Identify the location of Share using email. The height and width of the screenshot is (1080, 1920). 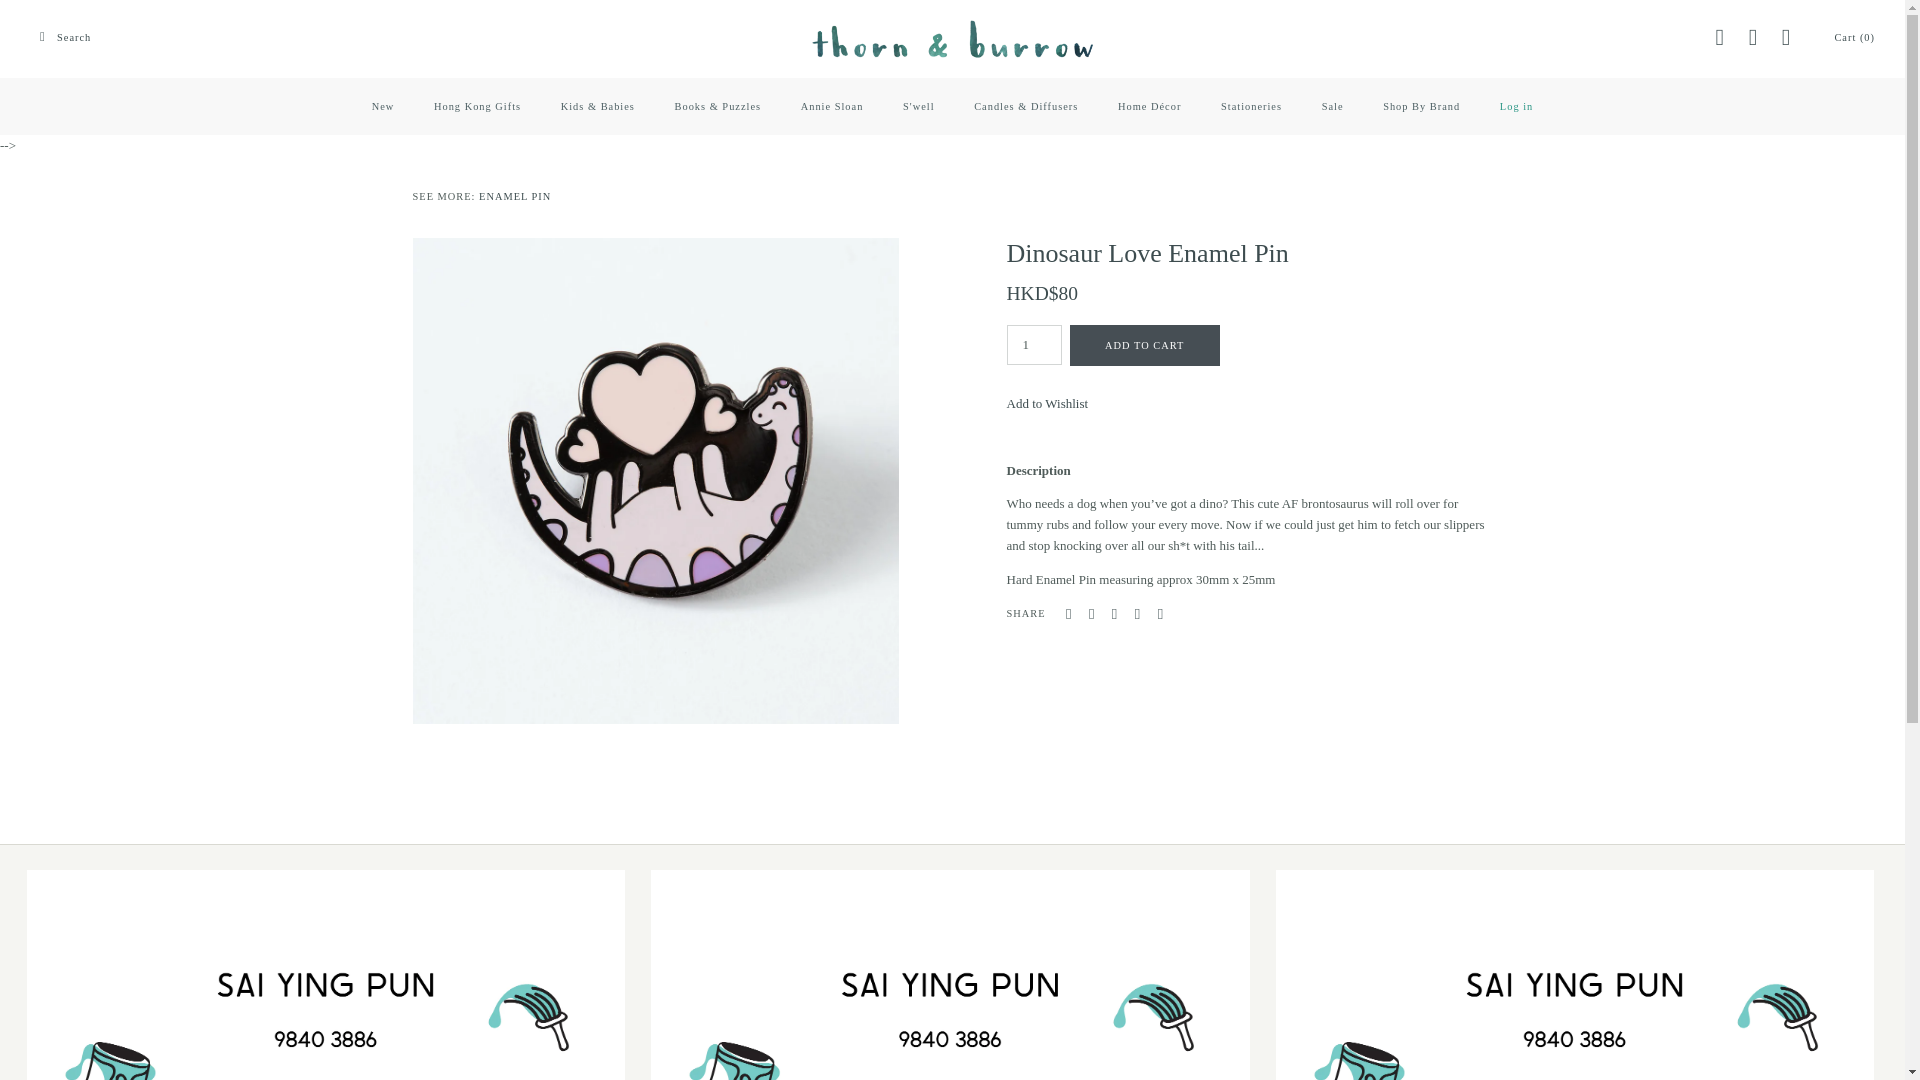
(1160, 614).